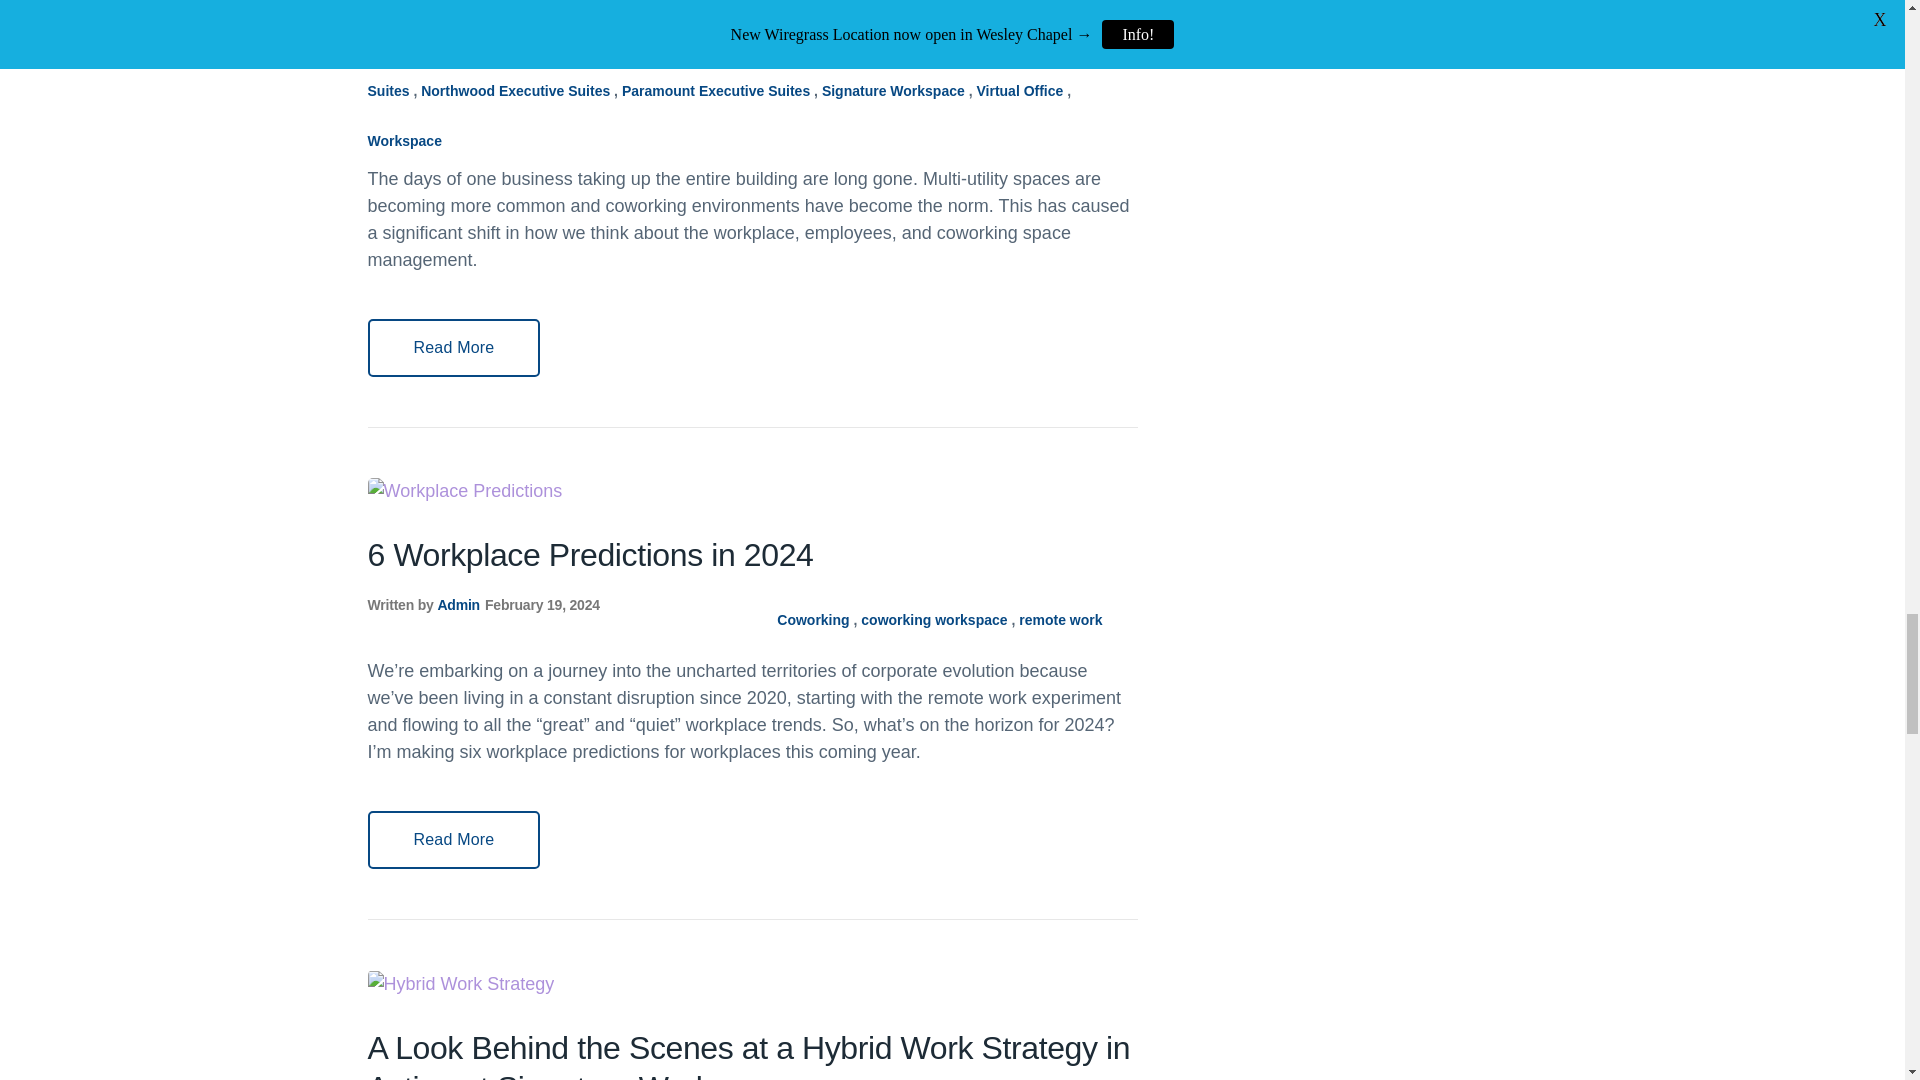 The image size is (1920, 1080). Describe the element at coordinates (458, 605) in the screenshot. I see `View all posts by Admin` at that location.